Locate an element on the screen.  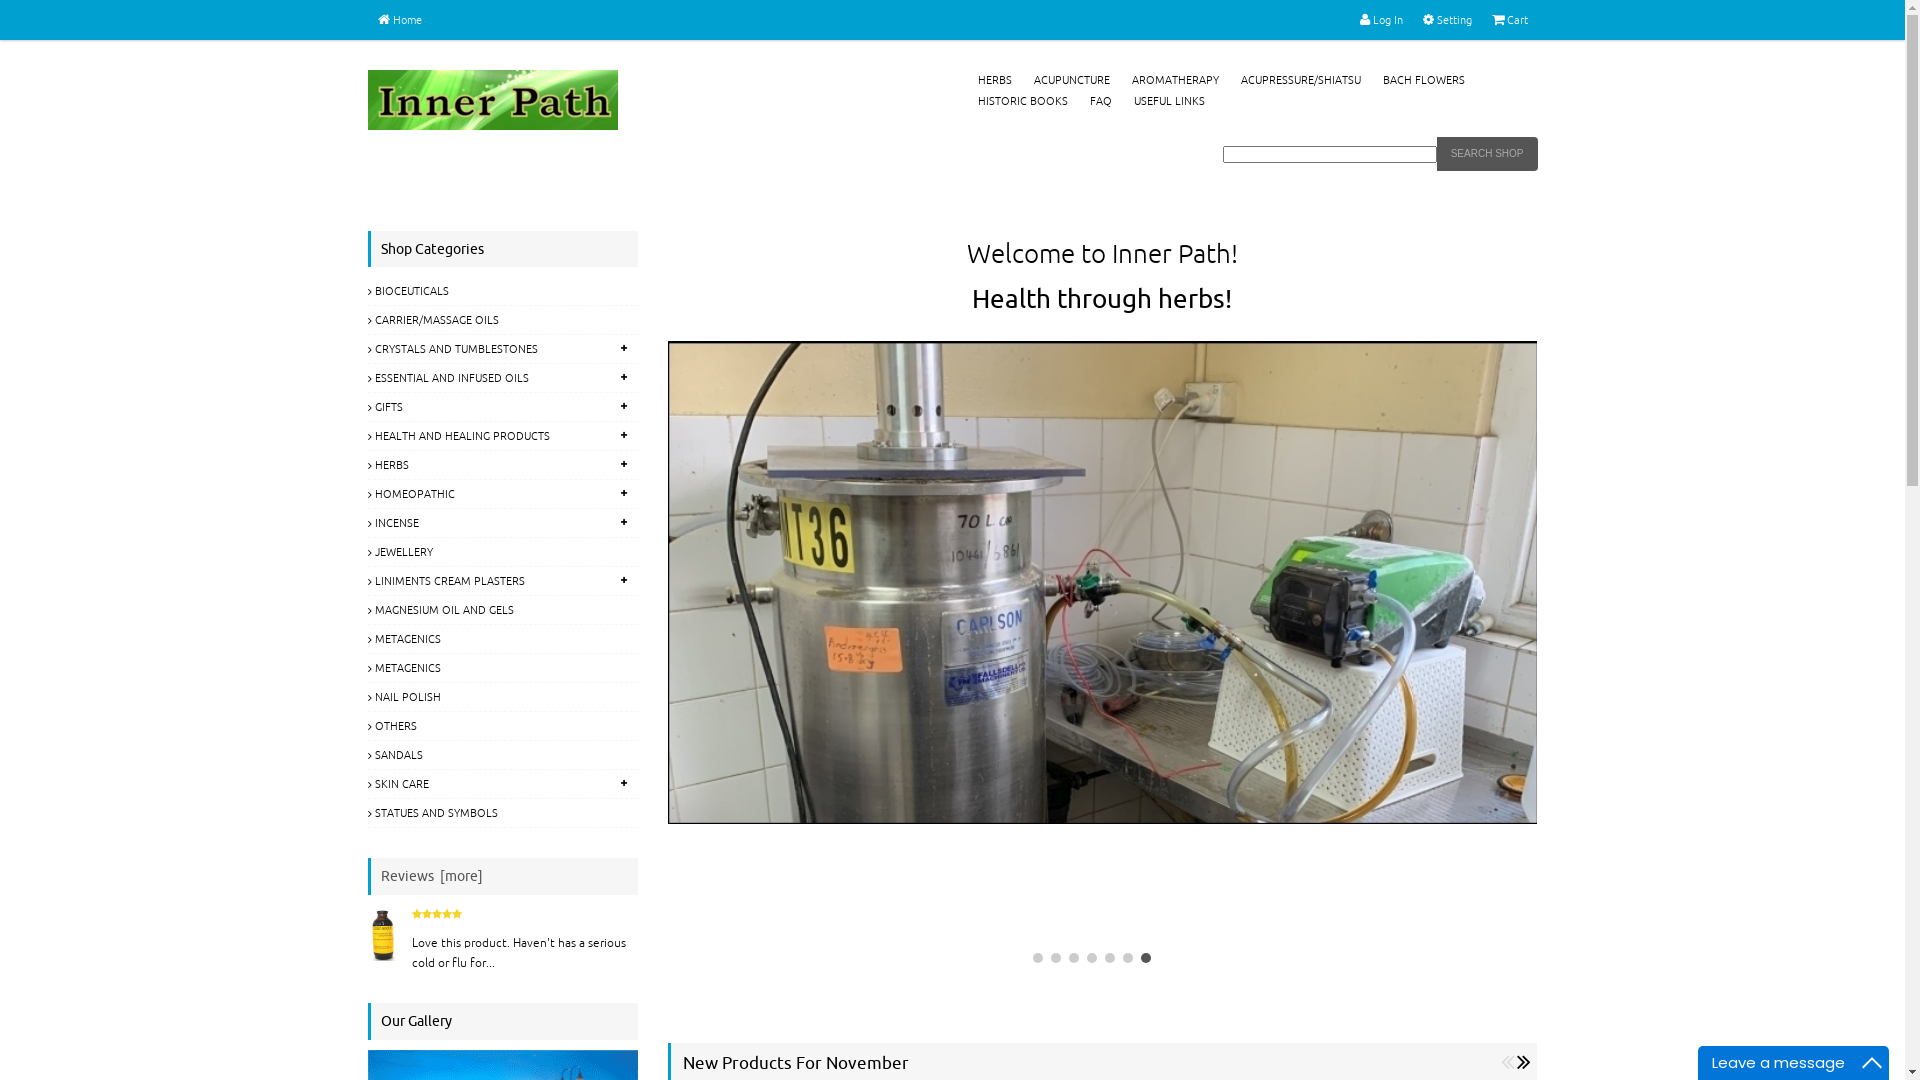
BACH FLOWERS is located at coordinates (1423, 80).